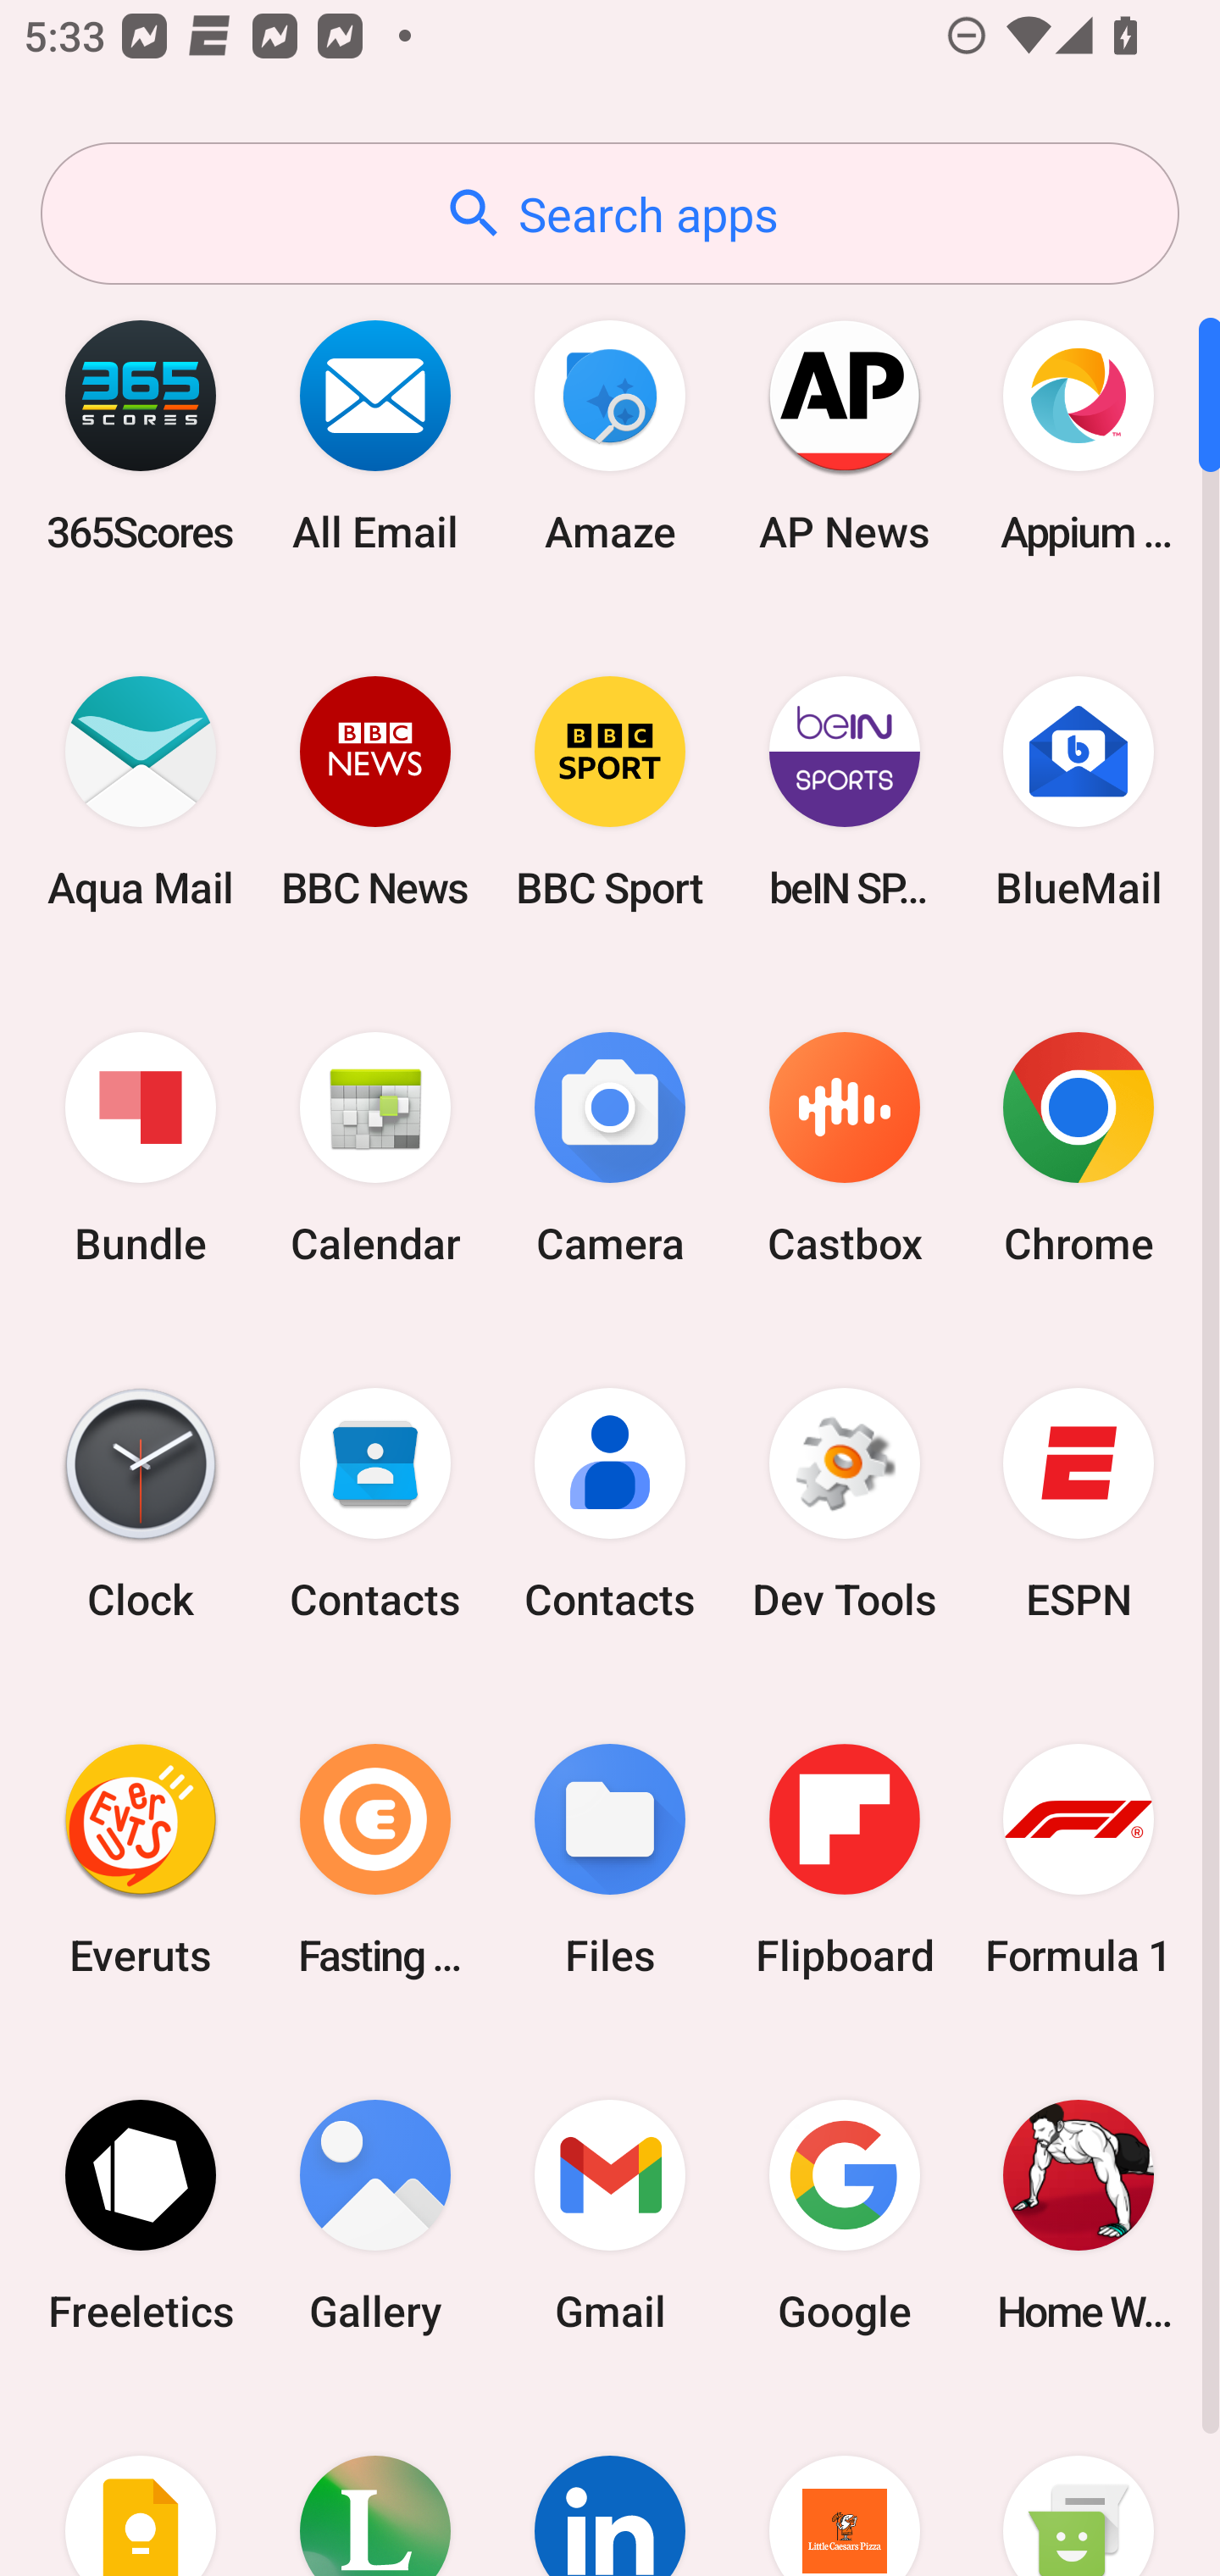 The image size is (1220, 2576). What do you see at coordinates (375, 1149) in the screenshot?
I see `Calendar` at bounding box center [375, 1149].